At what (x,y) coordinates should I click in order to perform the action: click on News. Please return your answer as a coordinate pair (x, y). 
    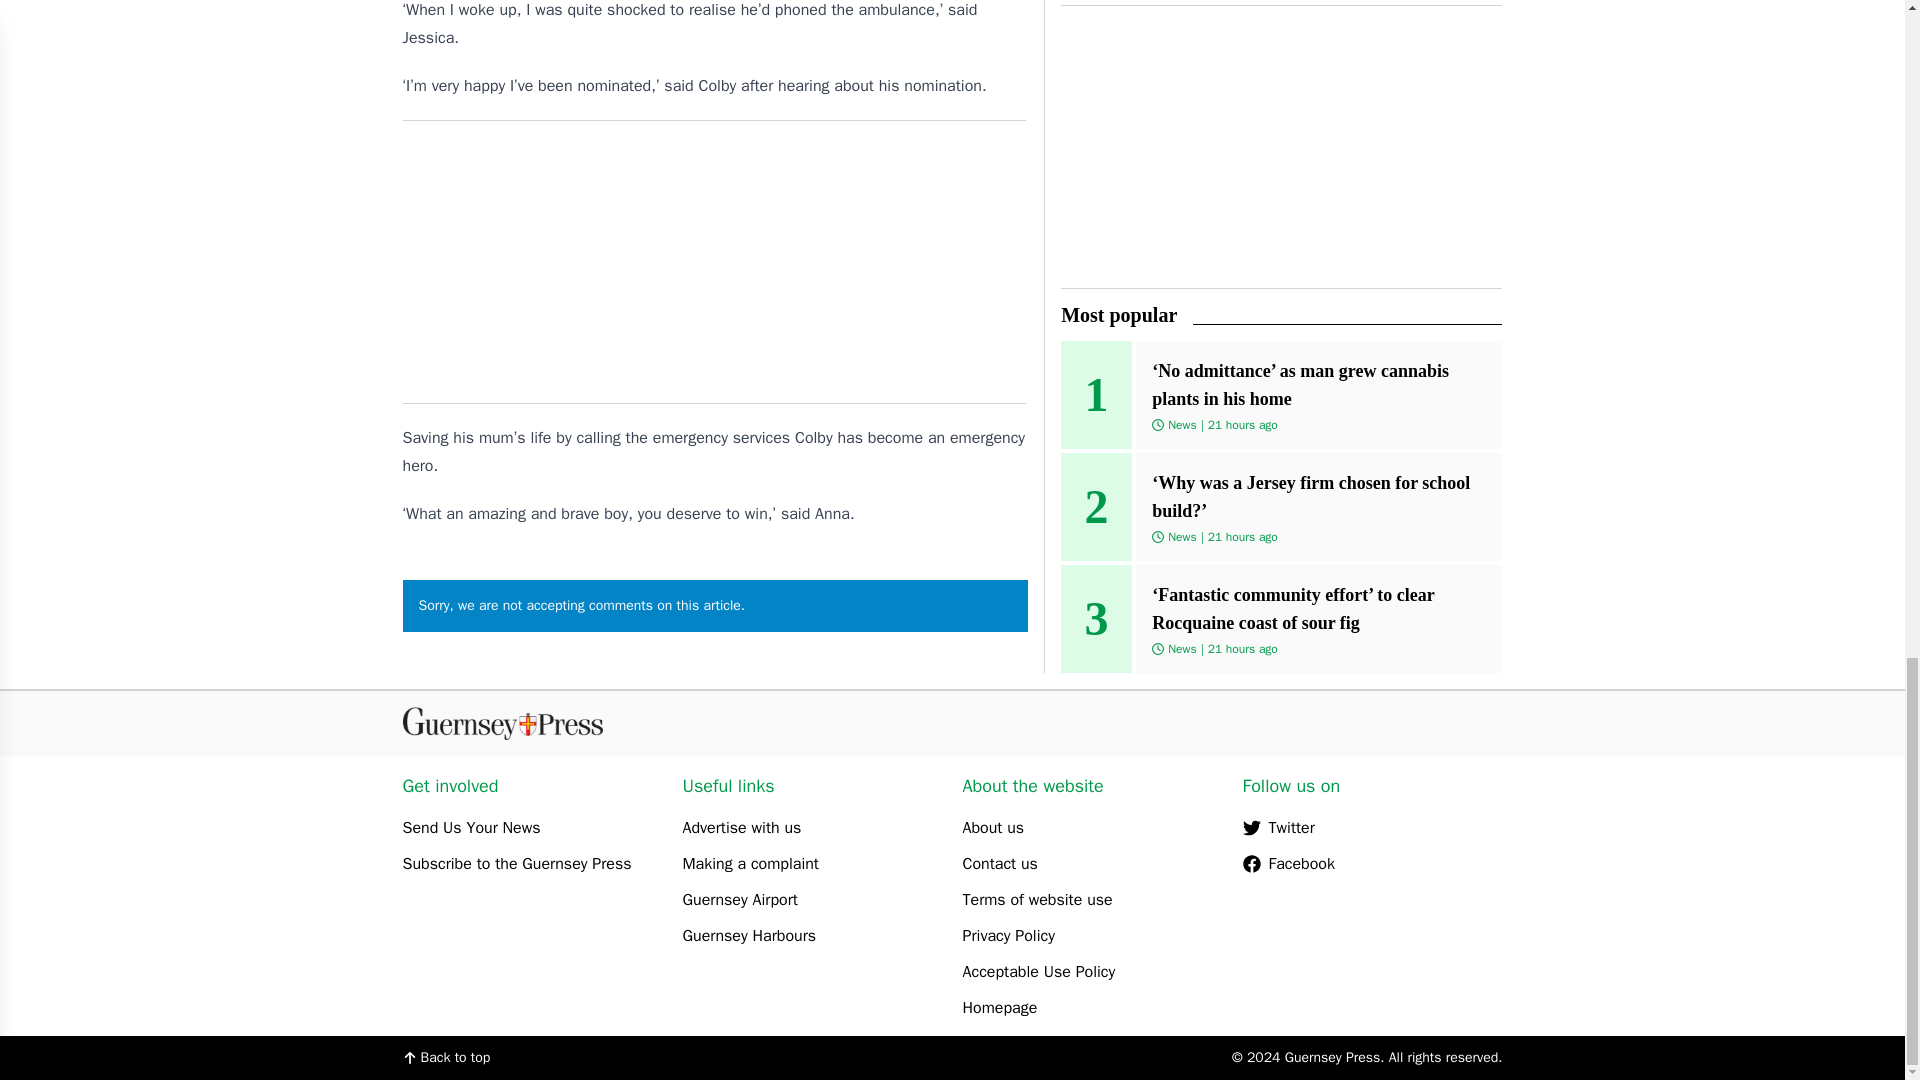
    Looking at the image, I should click on (1182, 537).